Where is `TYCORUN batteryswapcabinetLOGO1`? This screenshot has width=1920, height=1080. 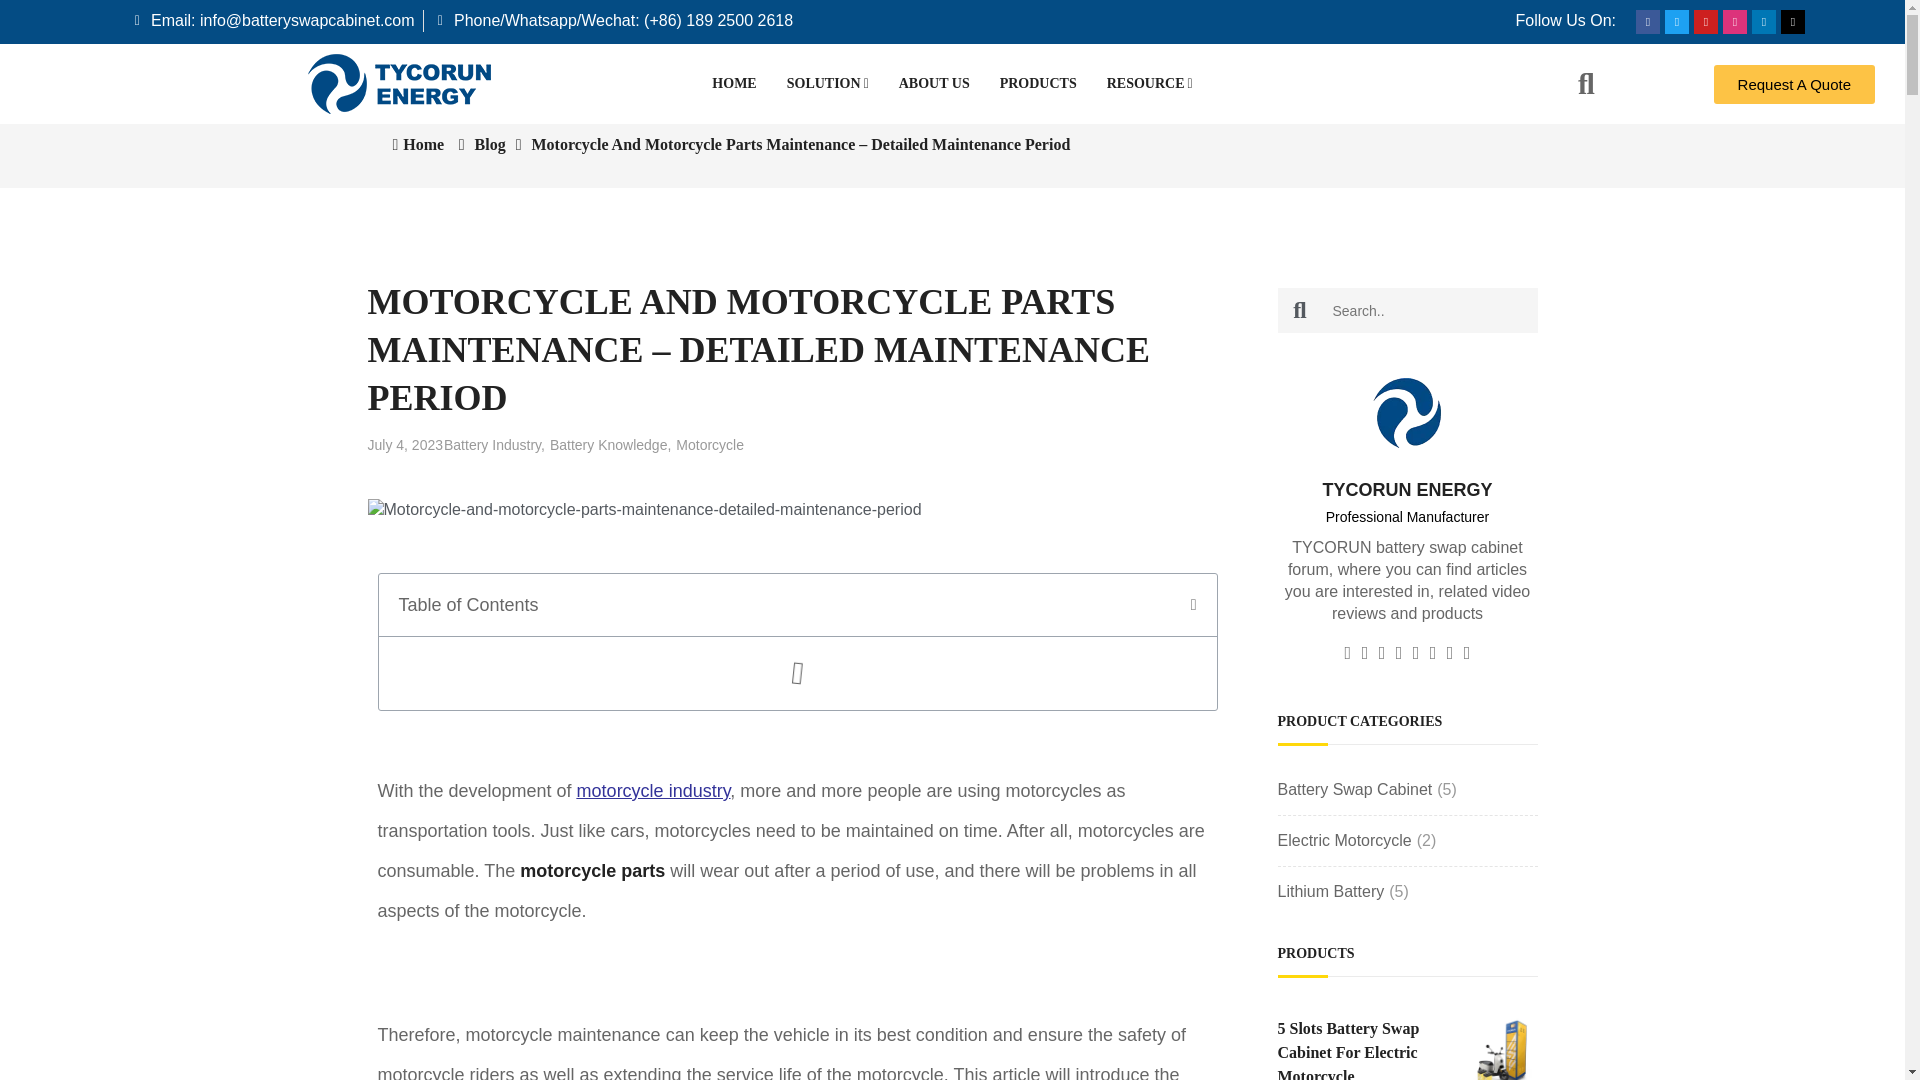
TYCORUN batteryswapcabinetLOGO1 is located at coordinates (1406, 413).